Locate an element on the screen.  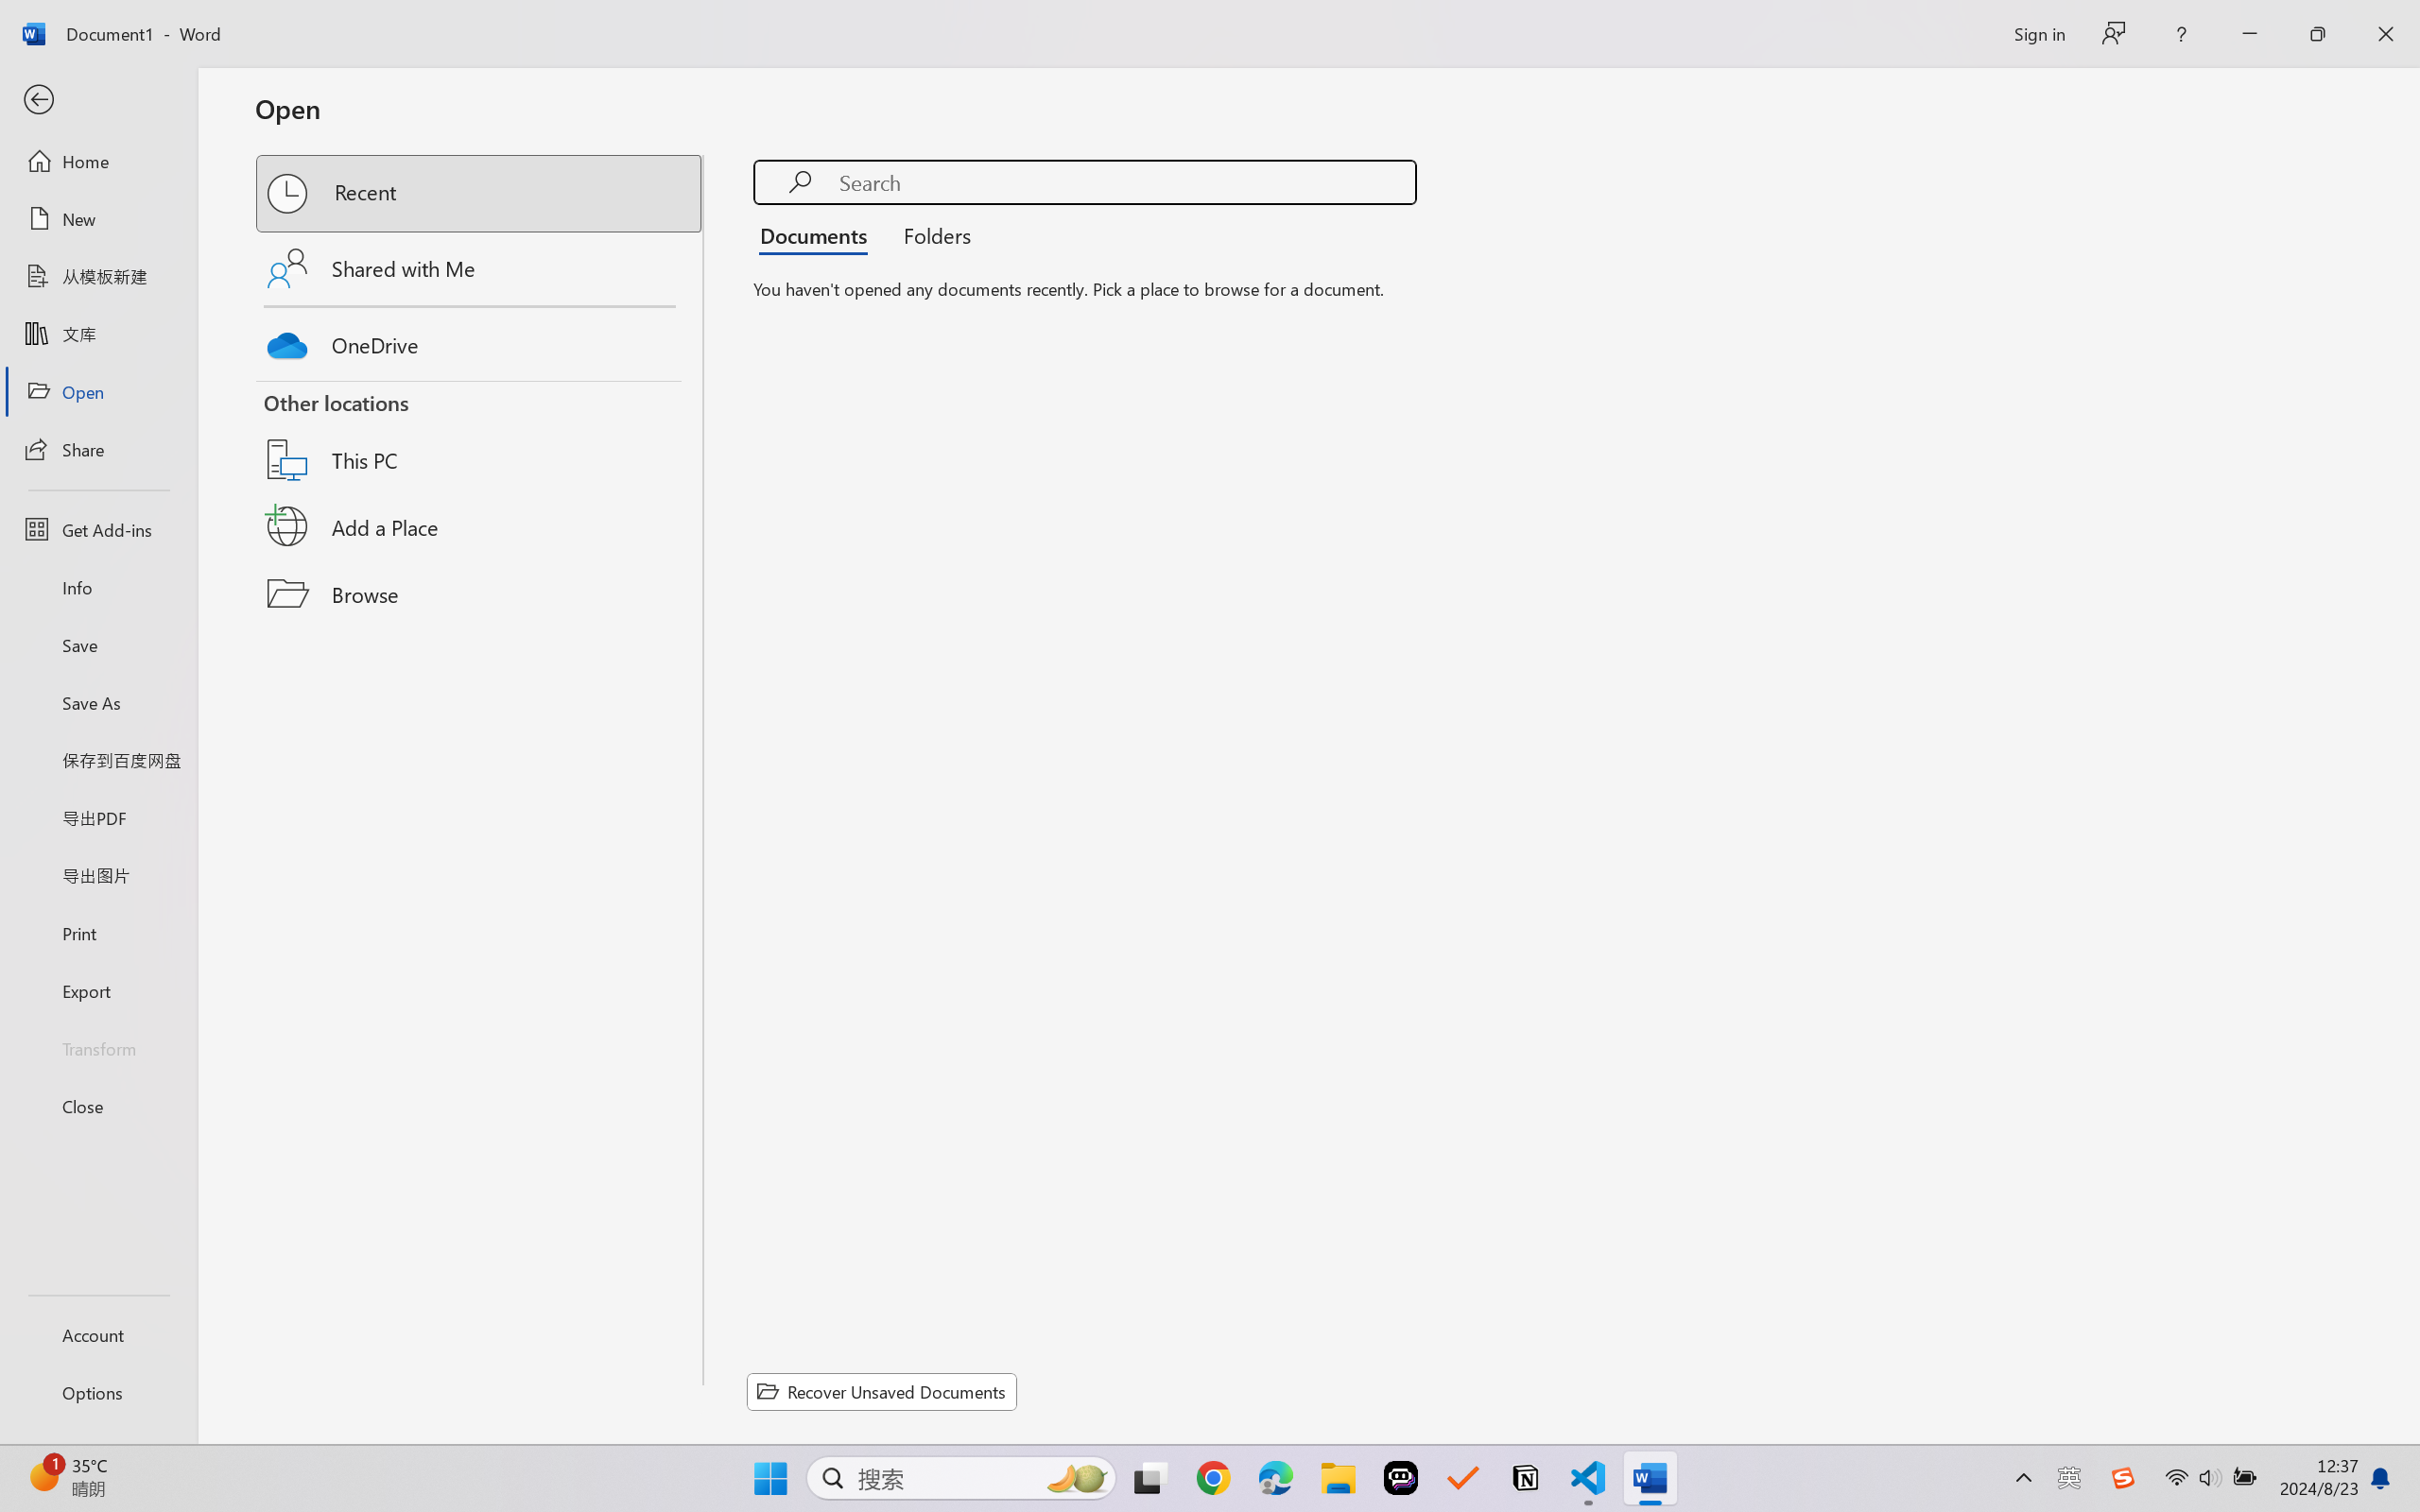
Back is located at coordinates (98, 100).